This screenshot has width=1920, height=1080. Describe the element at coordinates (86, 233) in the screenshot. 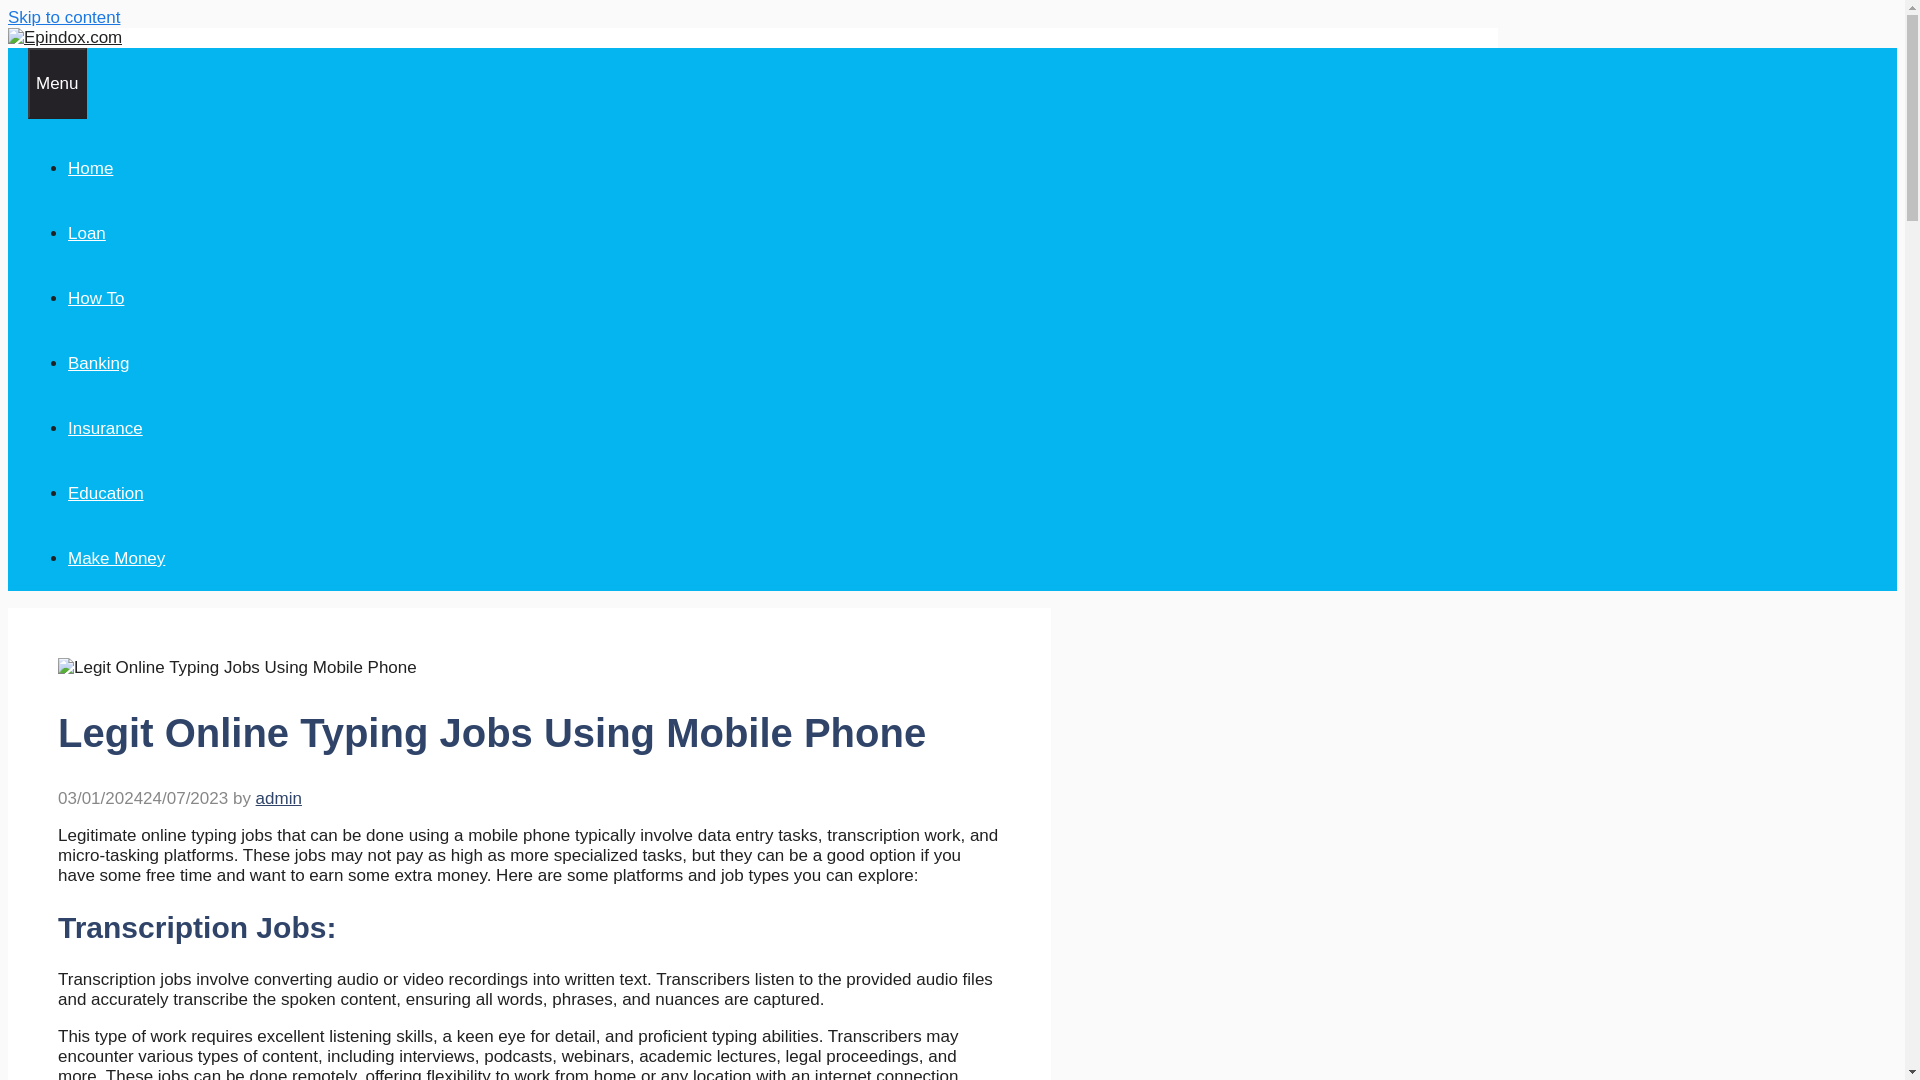

I see `Loan` at that location.